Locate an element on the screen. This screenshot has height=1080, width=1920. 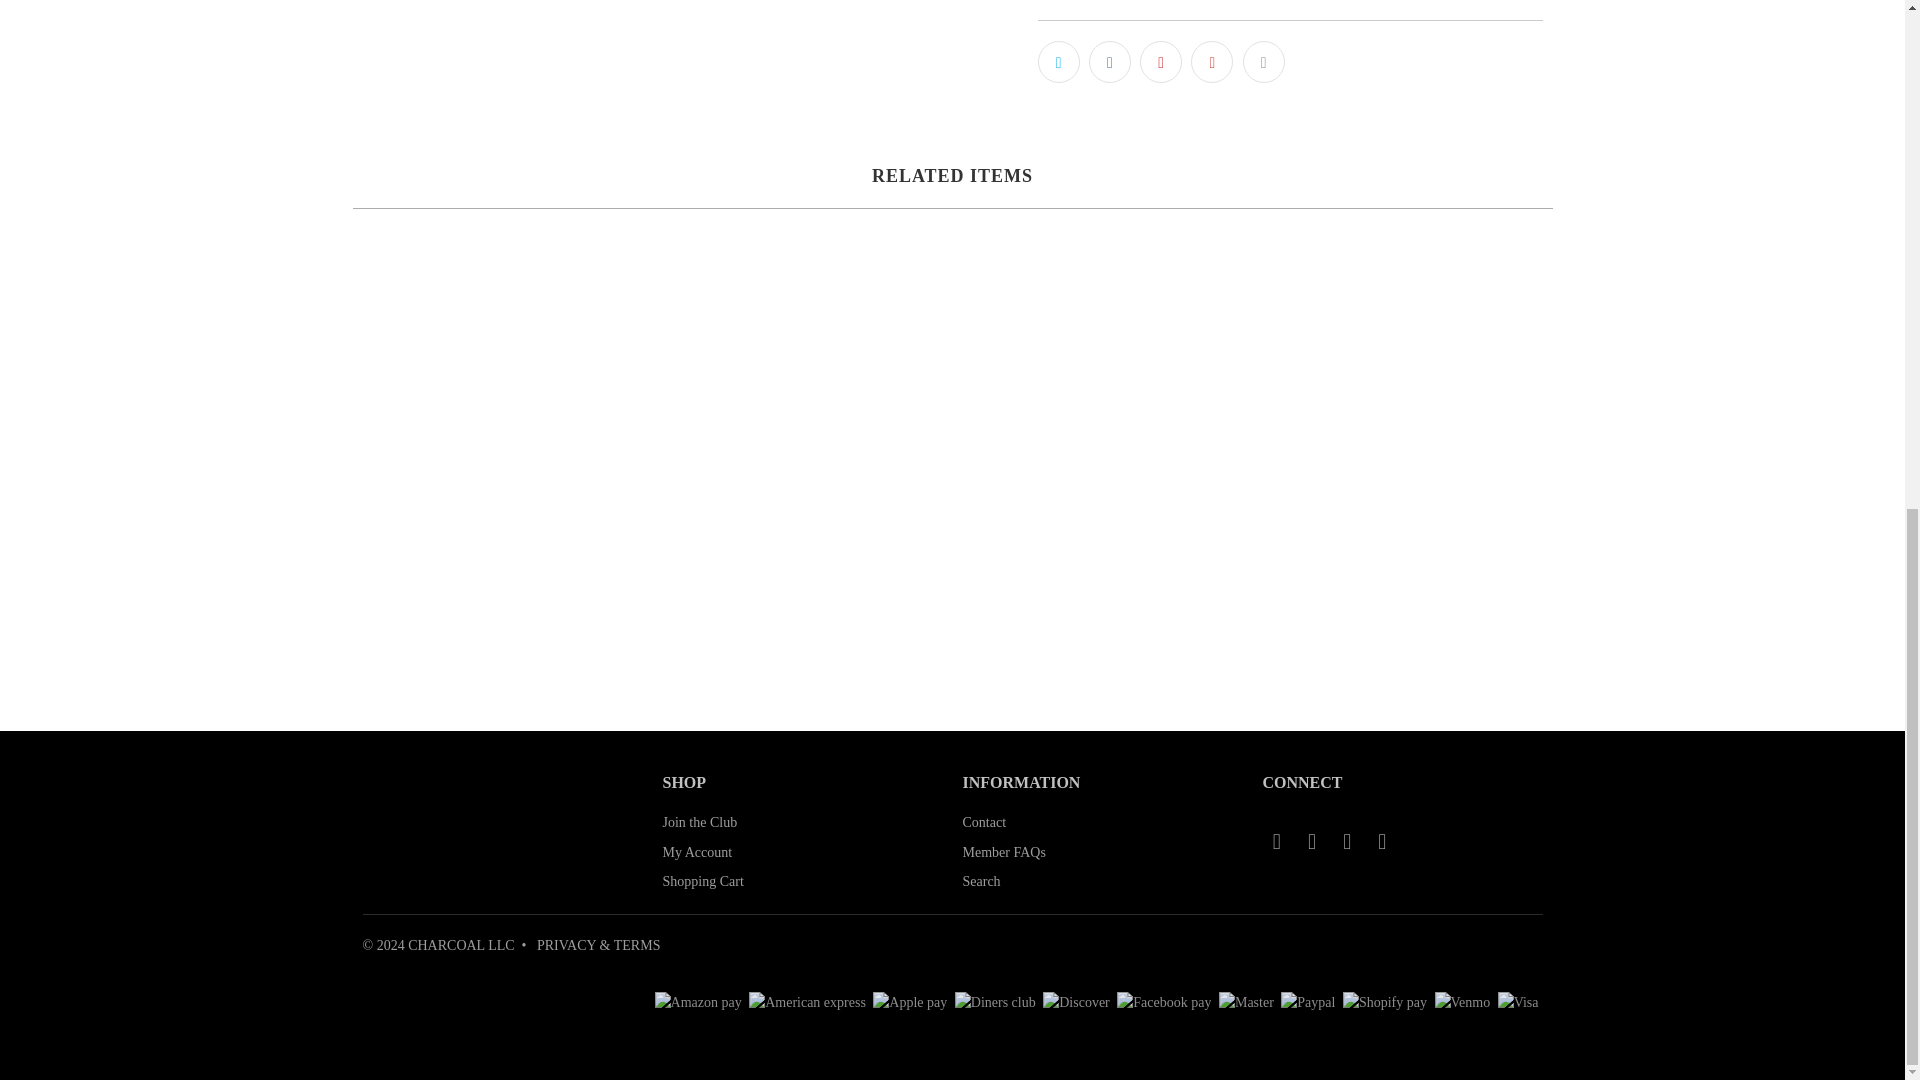
Email this to a friend is located at coordinates (1263, 62).